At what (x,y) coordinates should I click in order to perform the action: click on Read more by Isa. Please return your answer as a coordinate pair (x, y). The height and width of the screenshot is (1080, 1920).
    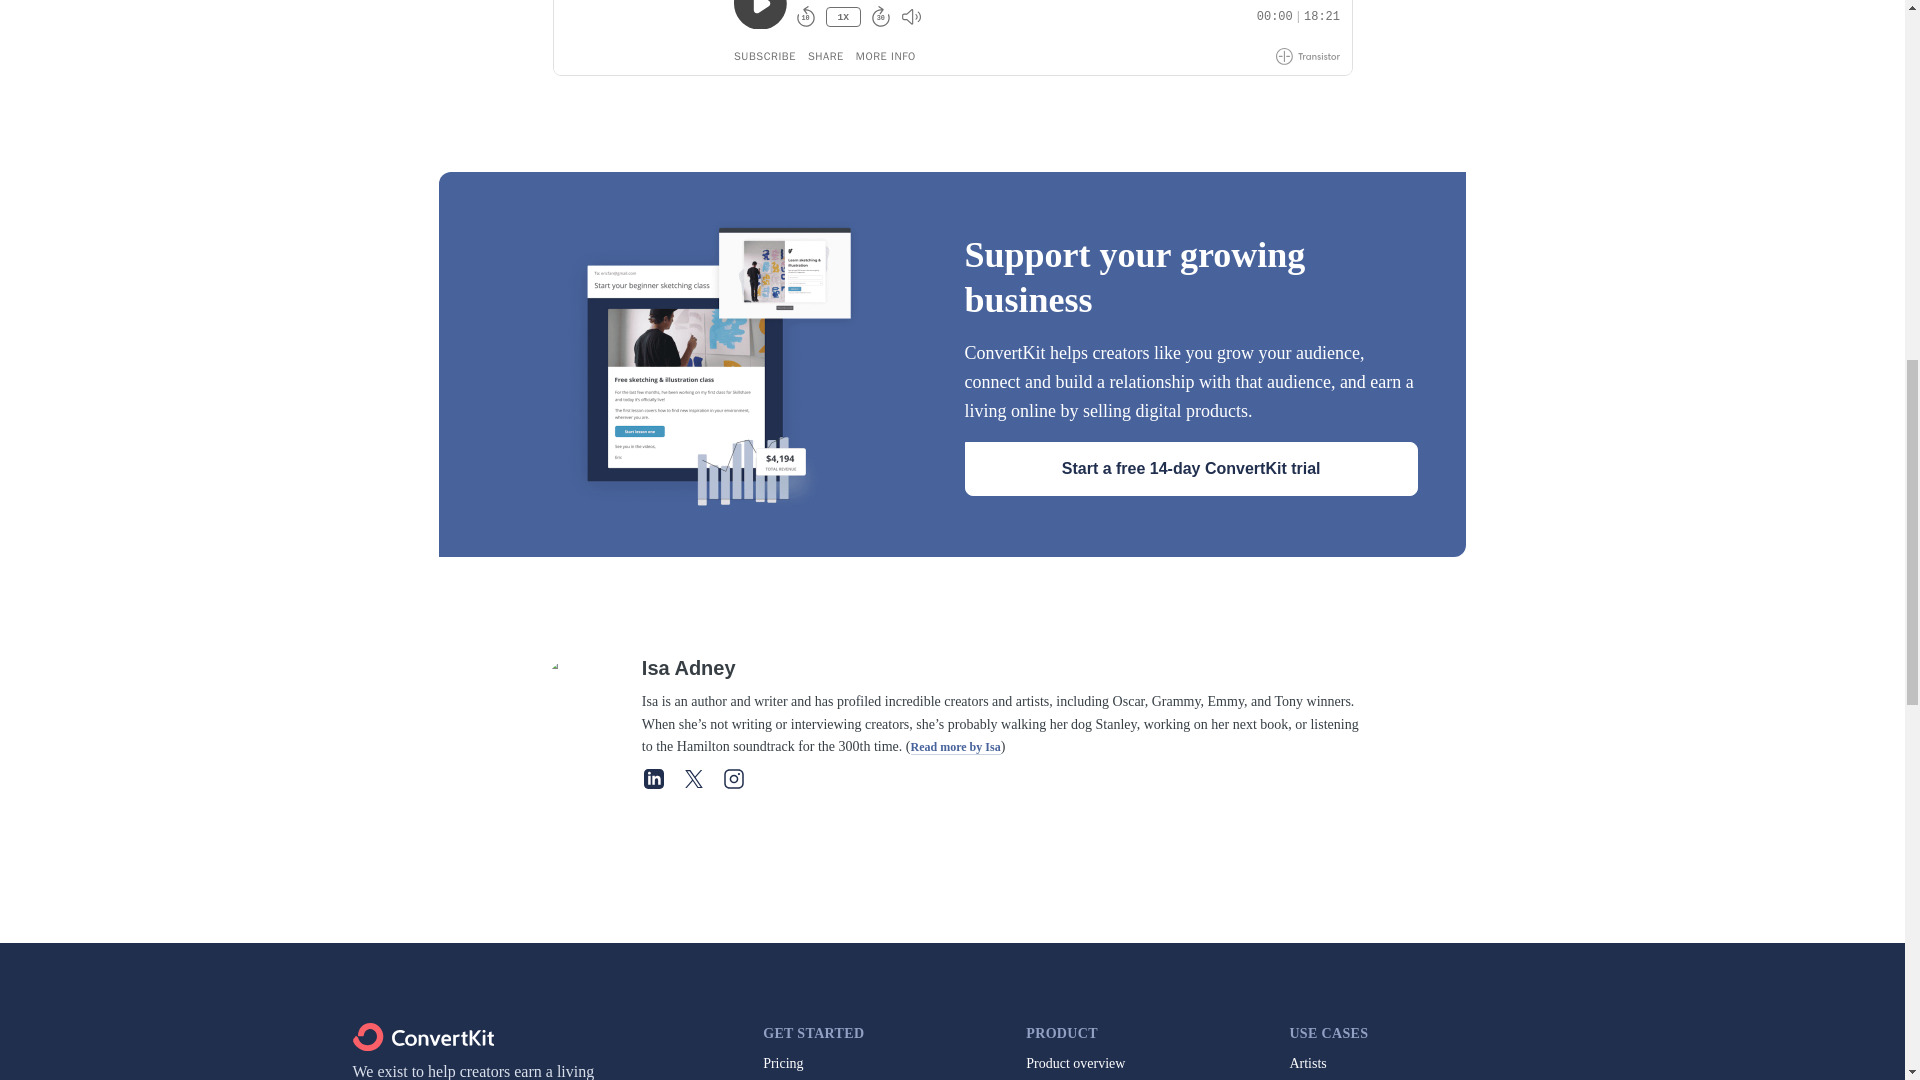
    Looking at the image, I should click on (955, 746).